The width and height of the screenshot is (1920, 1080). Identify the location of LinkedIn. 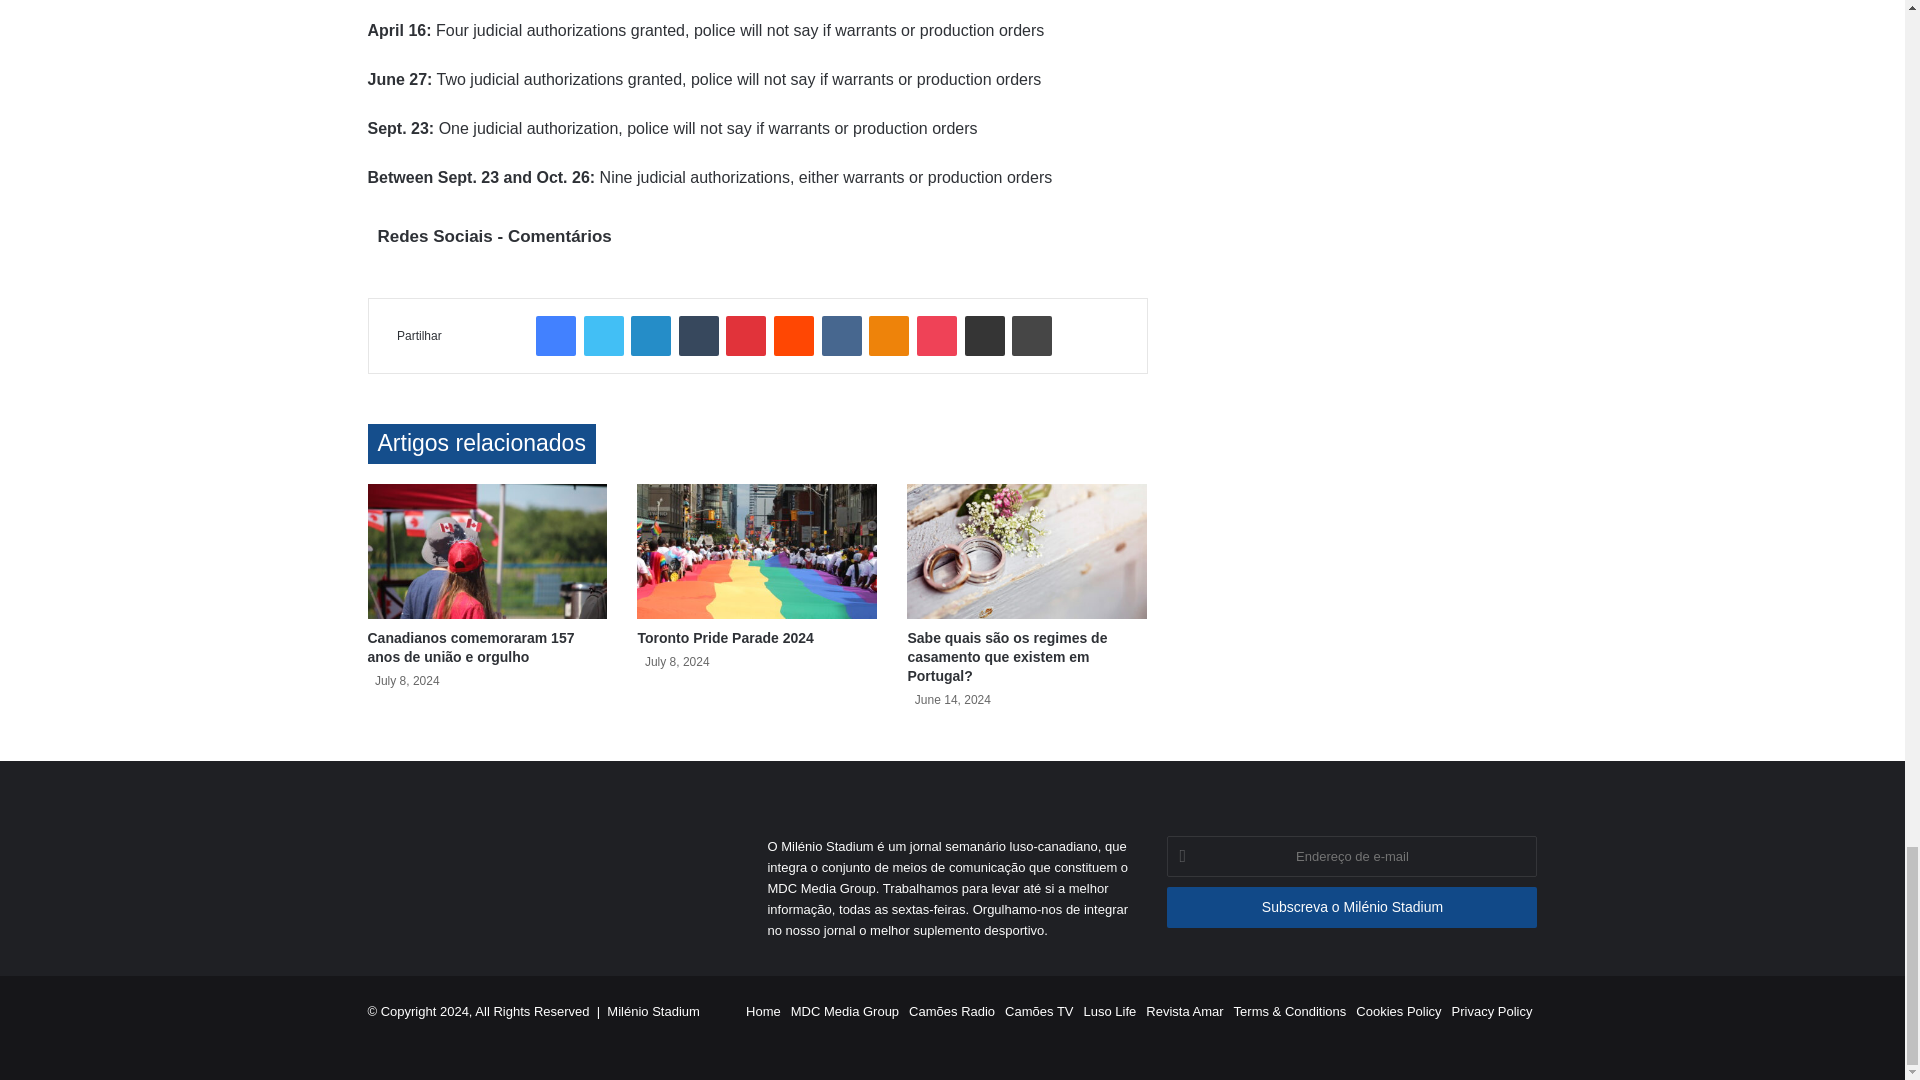
(650, 336).